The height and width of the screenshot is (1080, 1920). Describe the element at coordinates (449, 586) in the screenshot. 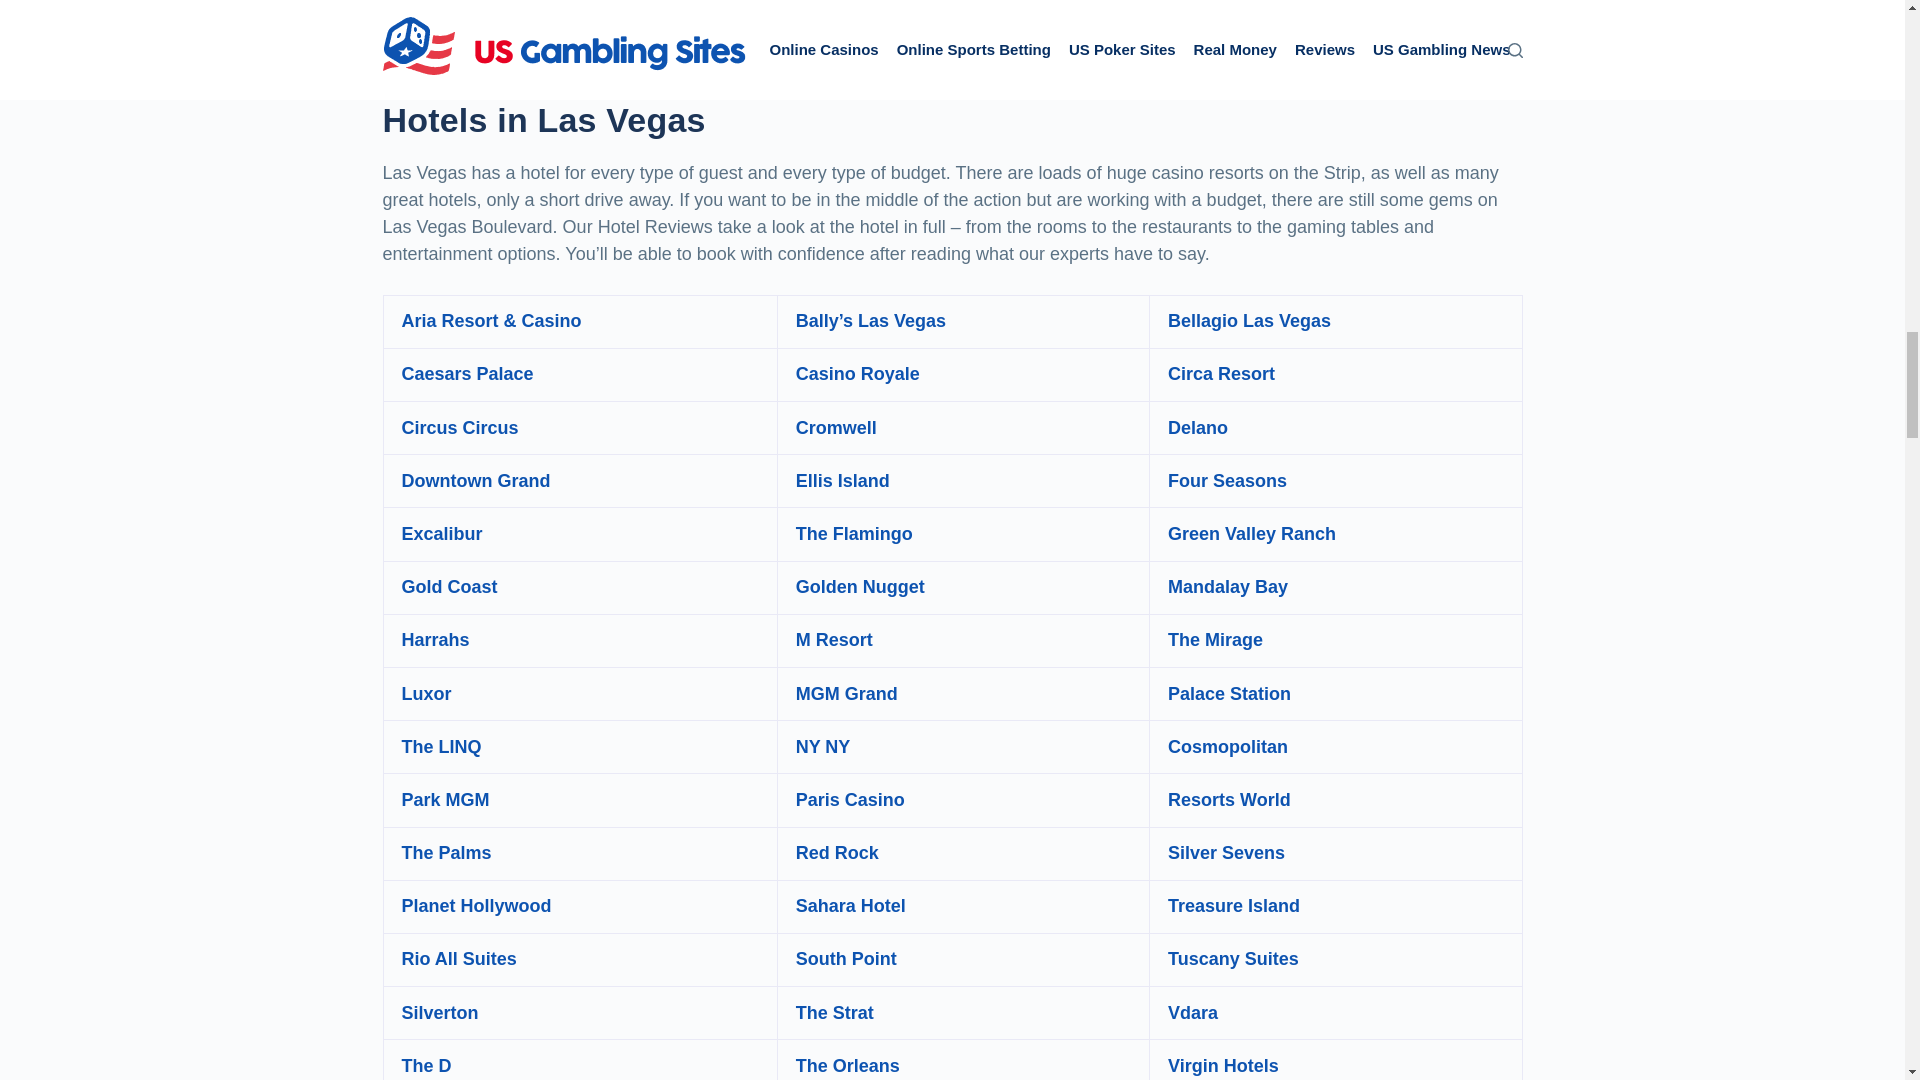

I see `Gold Coast` at that location.